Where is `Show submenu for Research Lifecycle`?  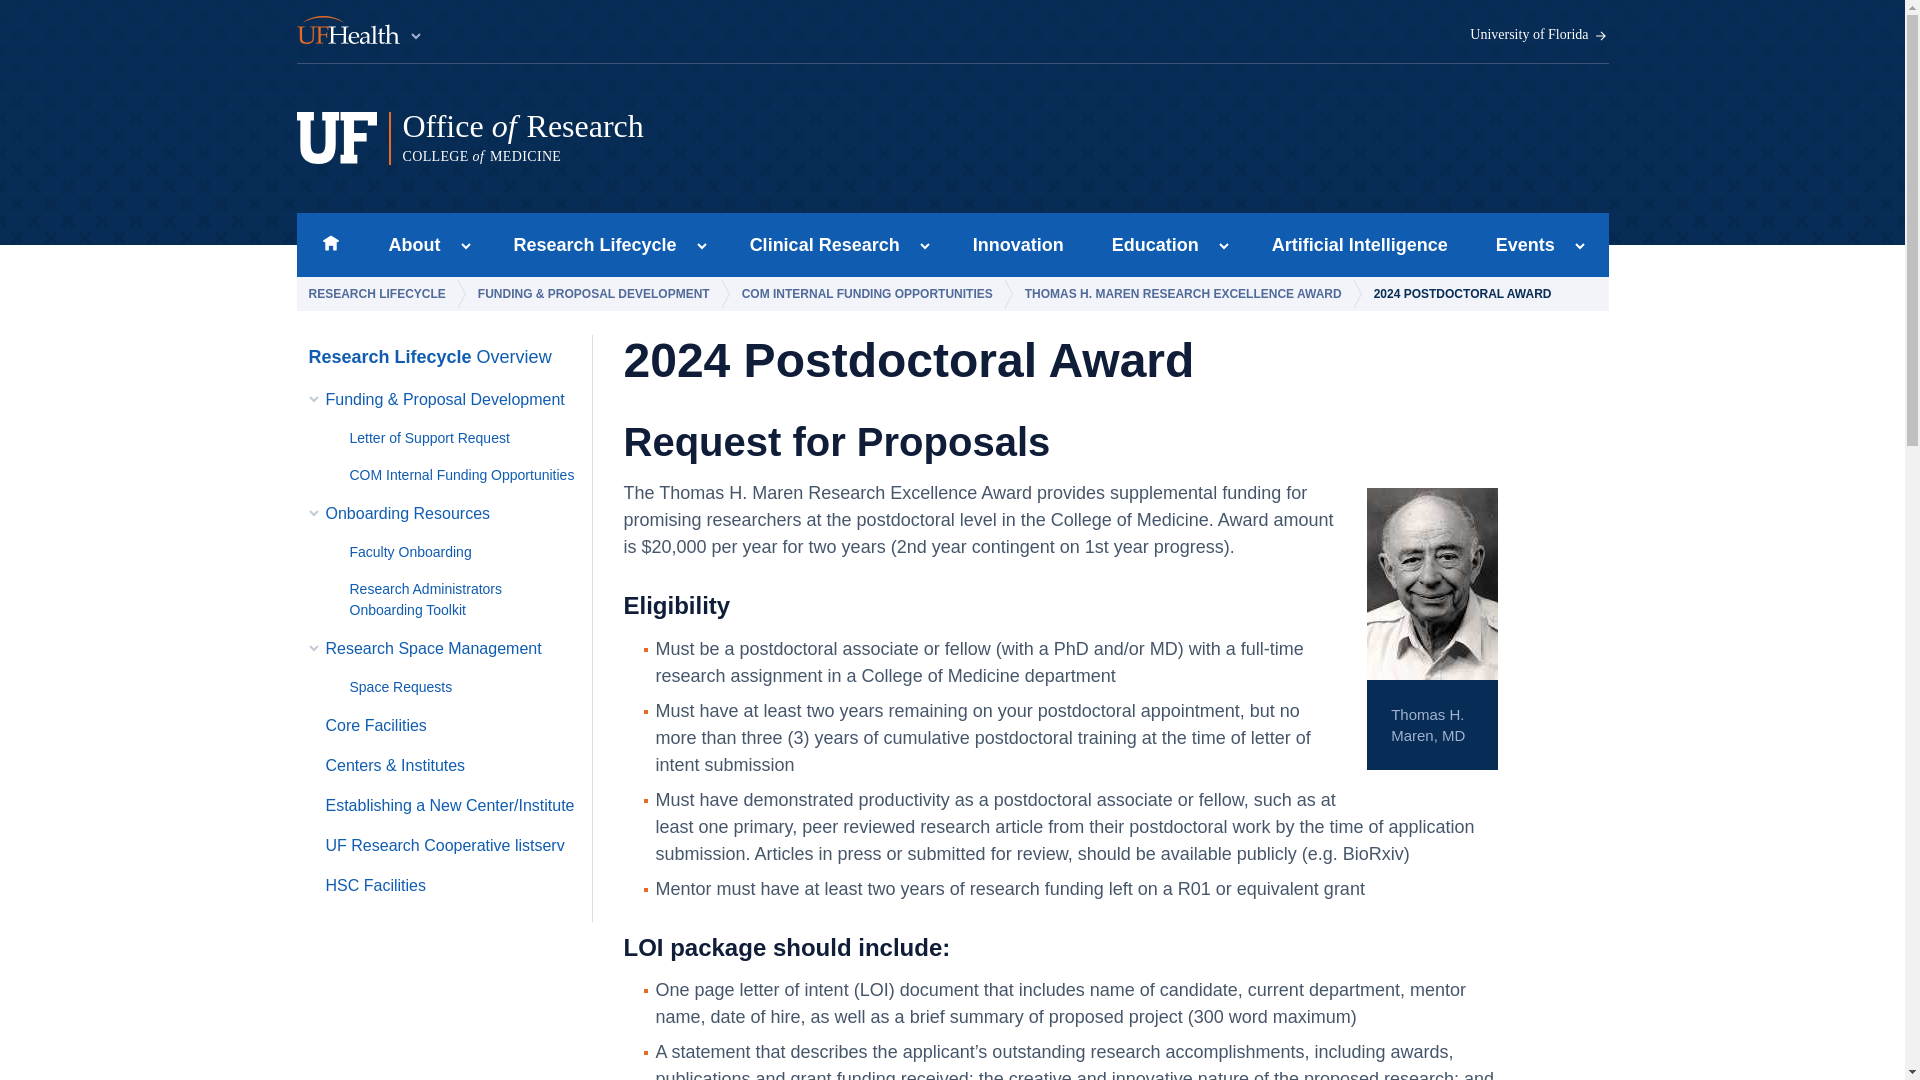 Show submenu for Research Lifecycle is located at coordinates (702, 247).